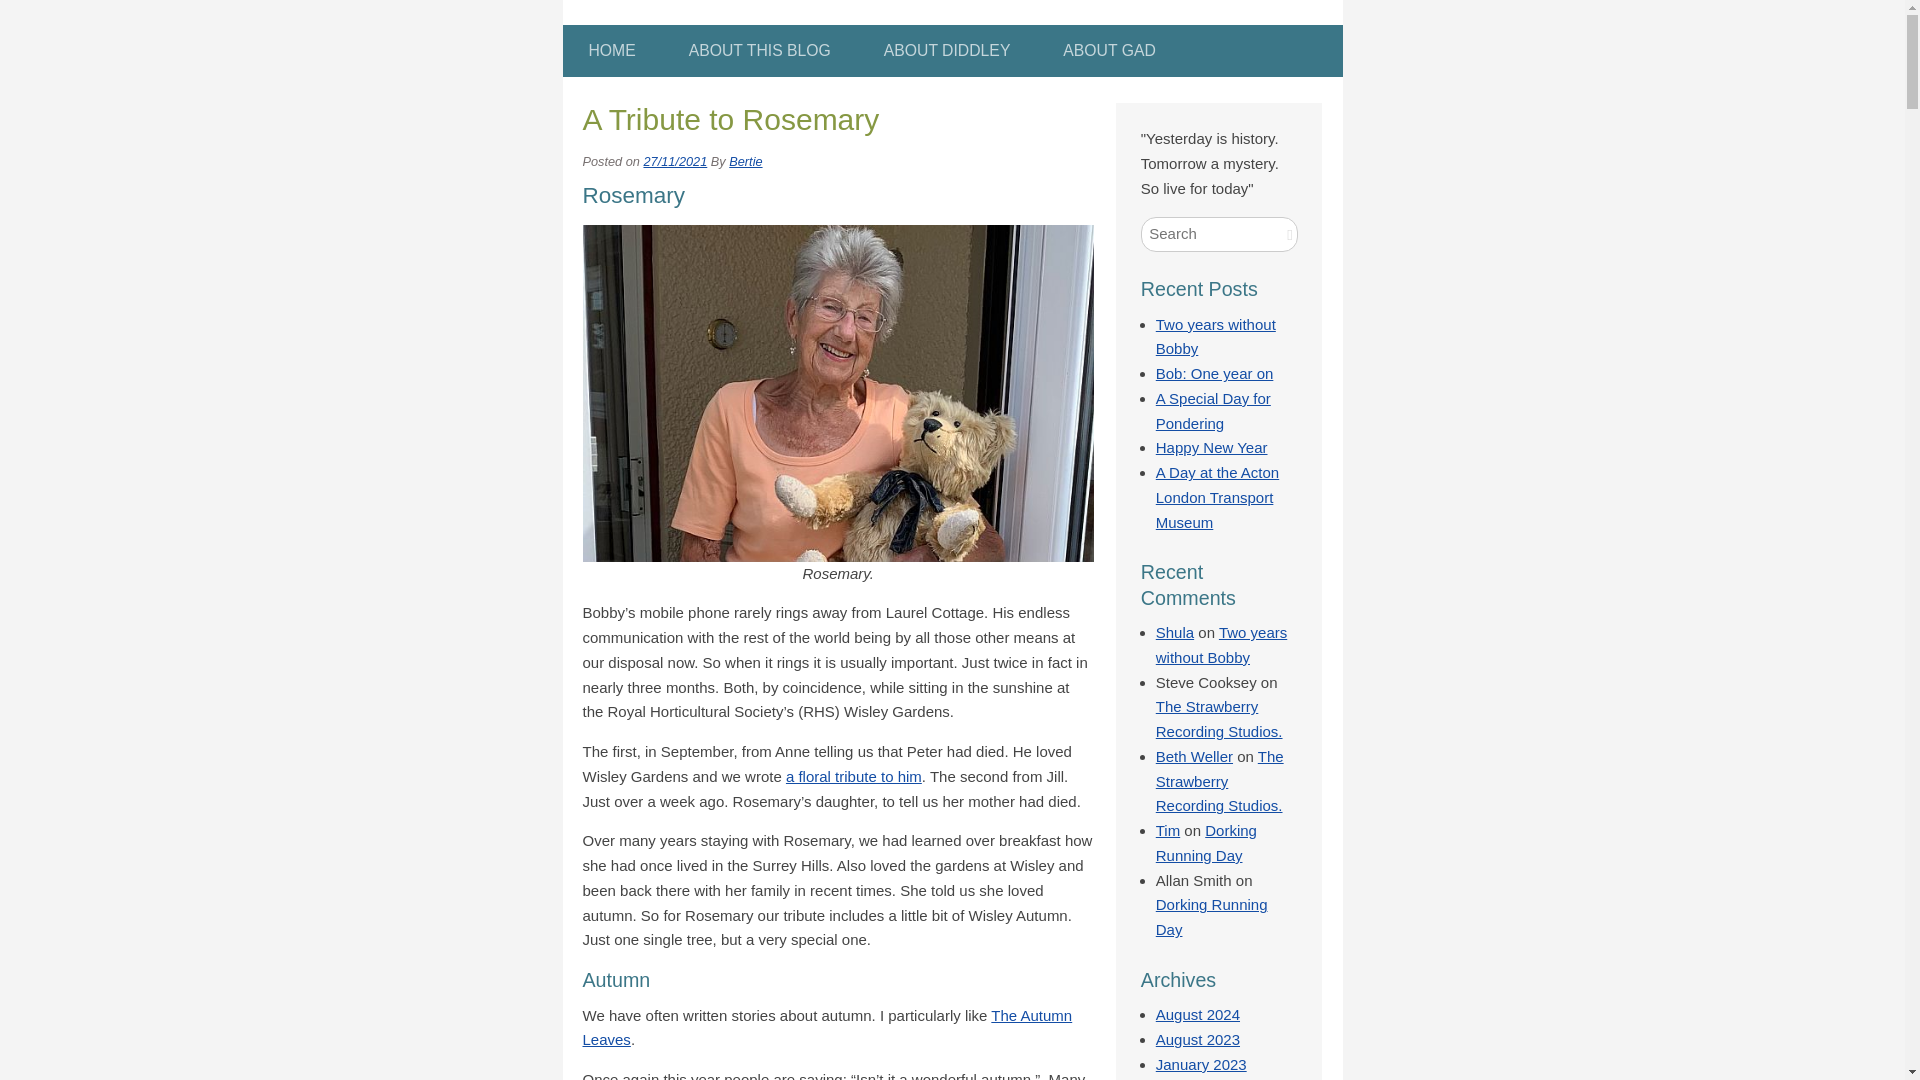 This screenshot has height=1080, width=1920. Describe the element at coordinates (746, 161) in the screenshot. I see `Posts by Bertie` at that location.